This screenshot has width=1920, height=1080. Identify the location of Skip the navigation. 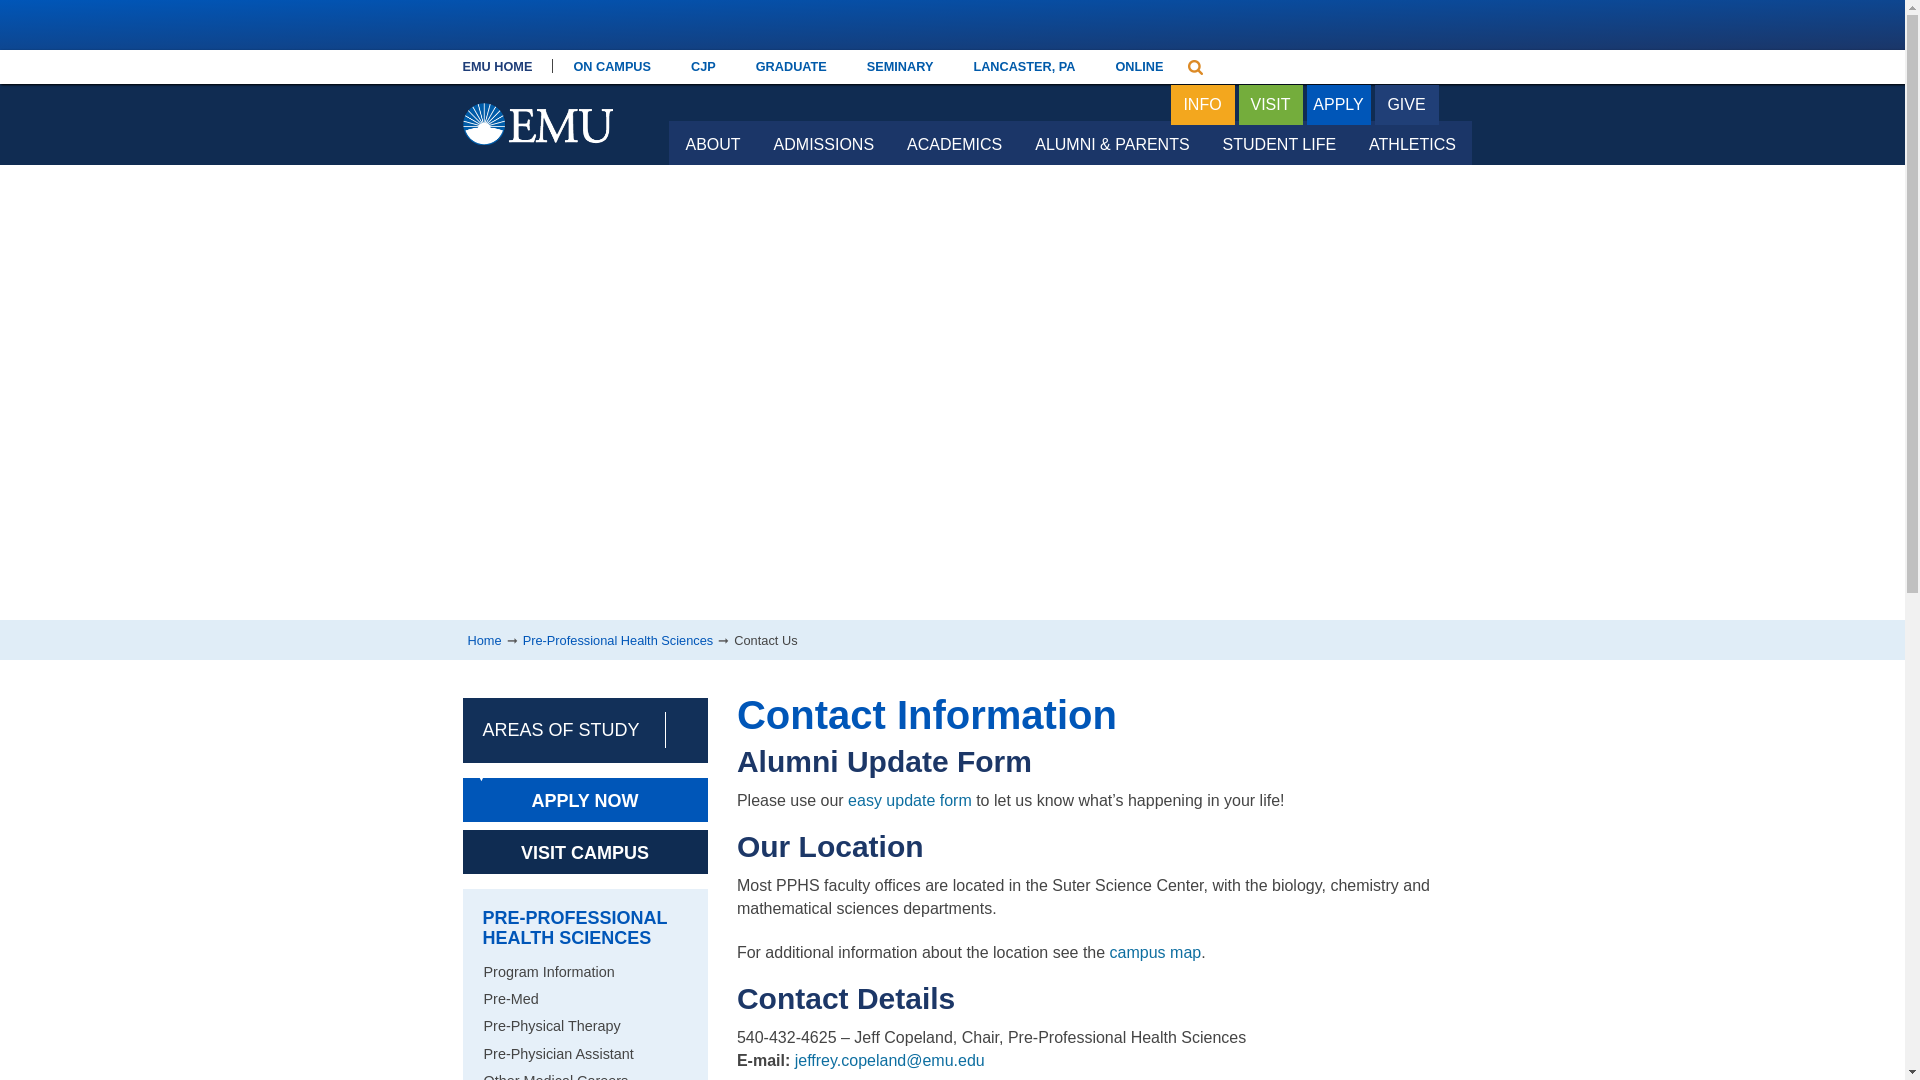
(676, 72).